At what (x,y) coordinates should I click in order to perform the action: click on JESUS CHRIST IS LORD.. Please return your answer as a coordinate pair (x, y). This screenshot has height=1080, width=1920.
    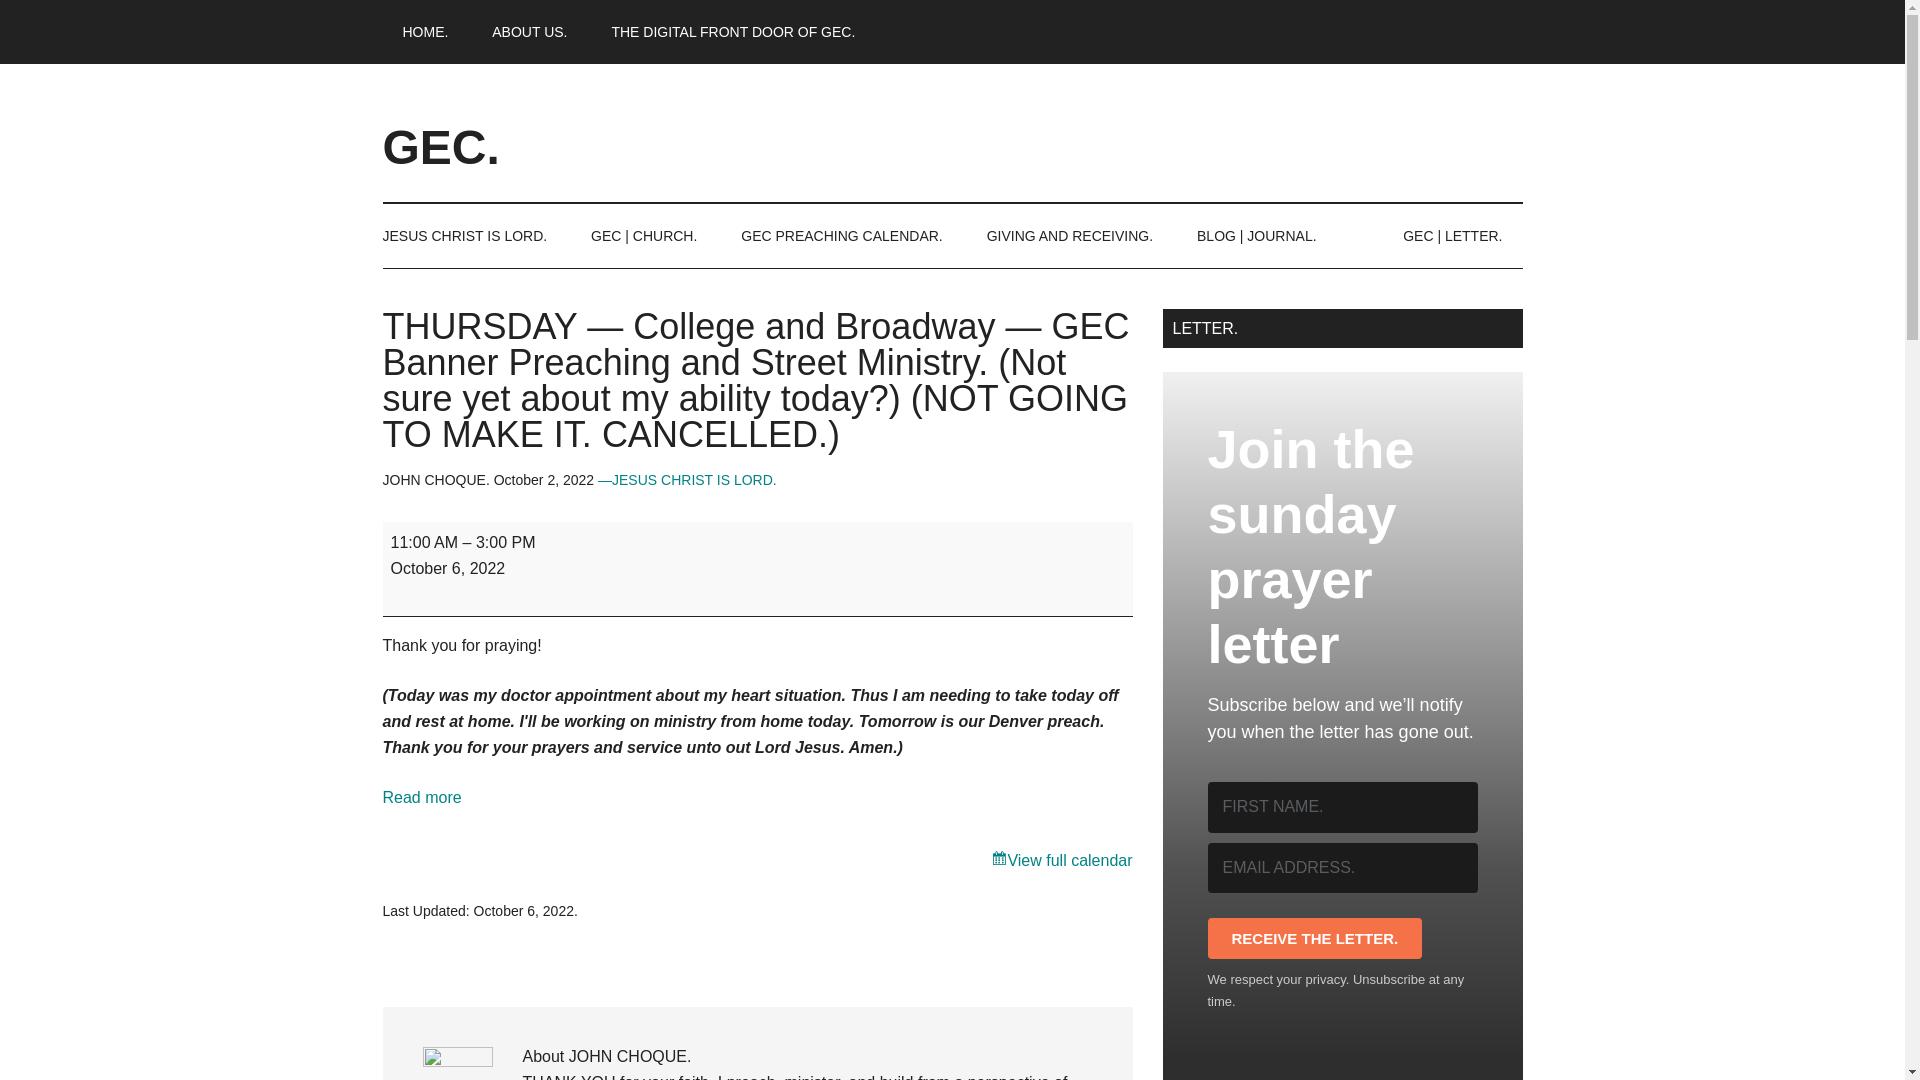
    Looking at the image, I should click on (474, 236).